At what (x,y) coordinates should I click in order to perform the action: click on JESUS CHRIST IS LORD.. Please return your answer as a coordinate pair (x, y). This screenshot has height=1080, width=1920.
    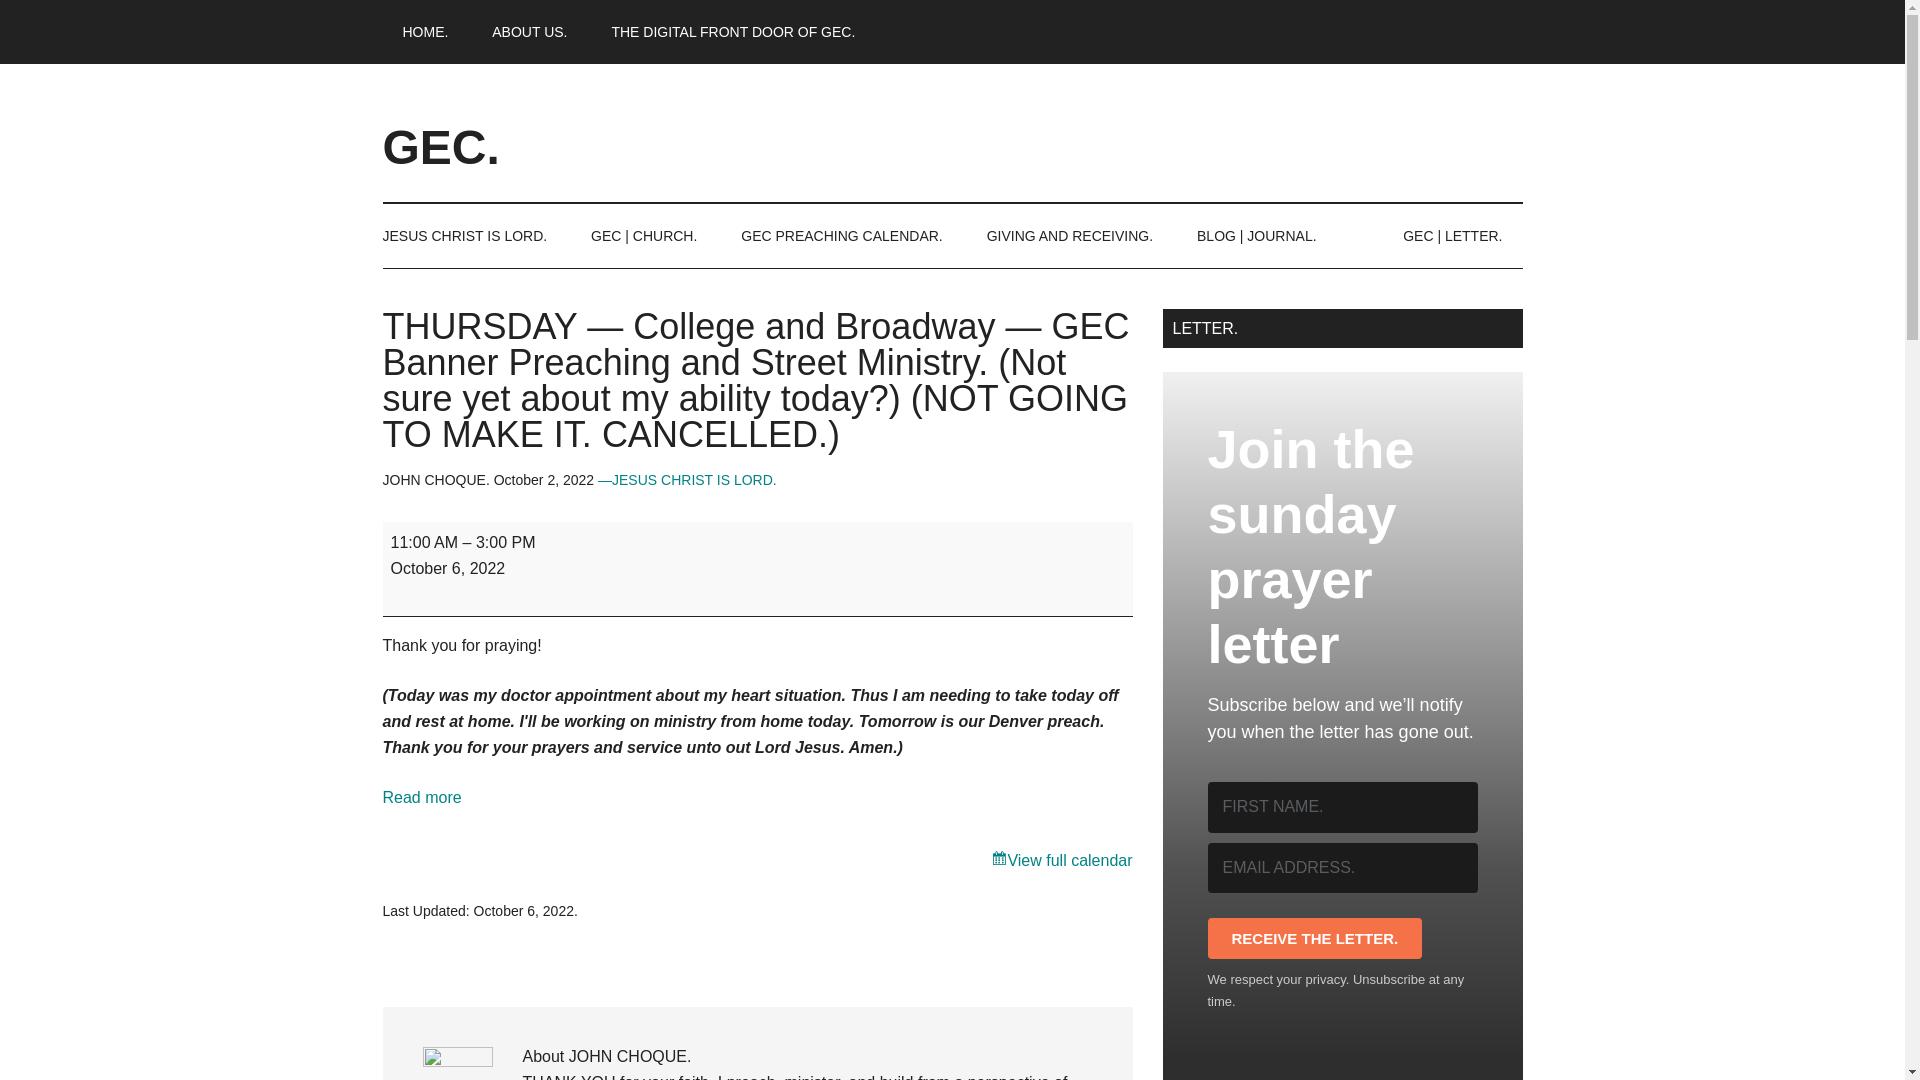
    Looking at the image, I should click on (474, 236).